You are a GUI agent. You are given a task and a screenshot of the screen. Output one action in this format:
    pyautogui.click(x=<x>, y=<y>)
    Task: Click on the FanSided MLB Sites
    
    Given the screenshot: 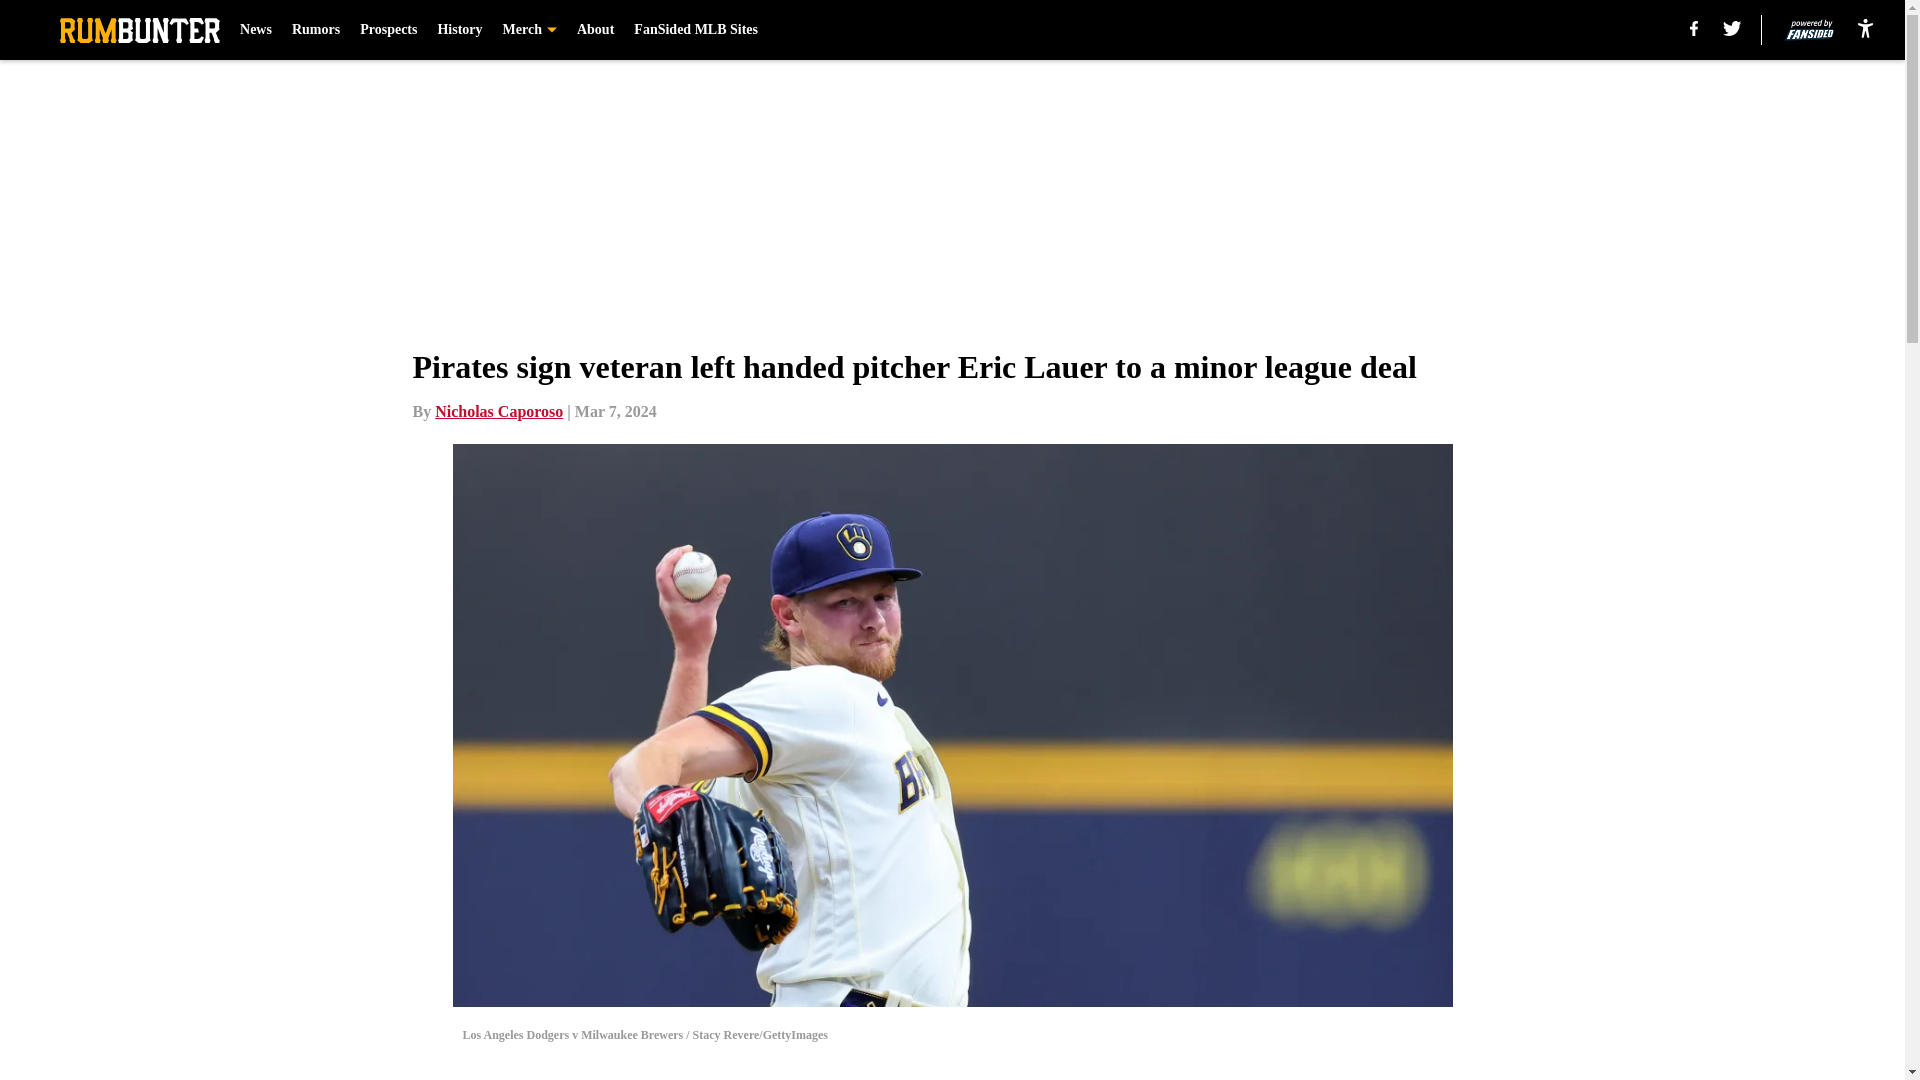 What is the action you would take?
    pyautogui.click(x=696, y=30)
    